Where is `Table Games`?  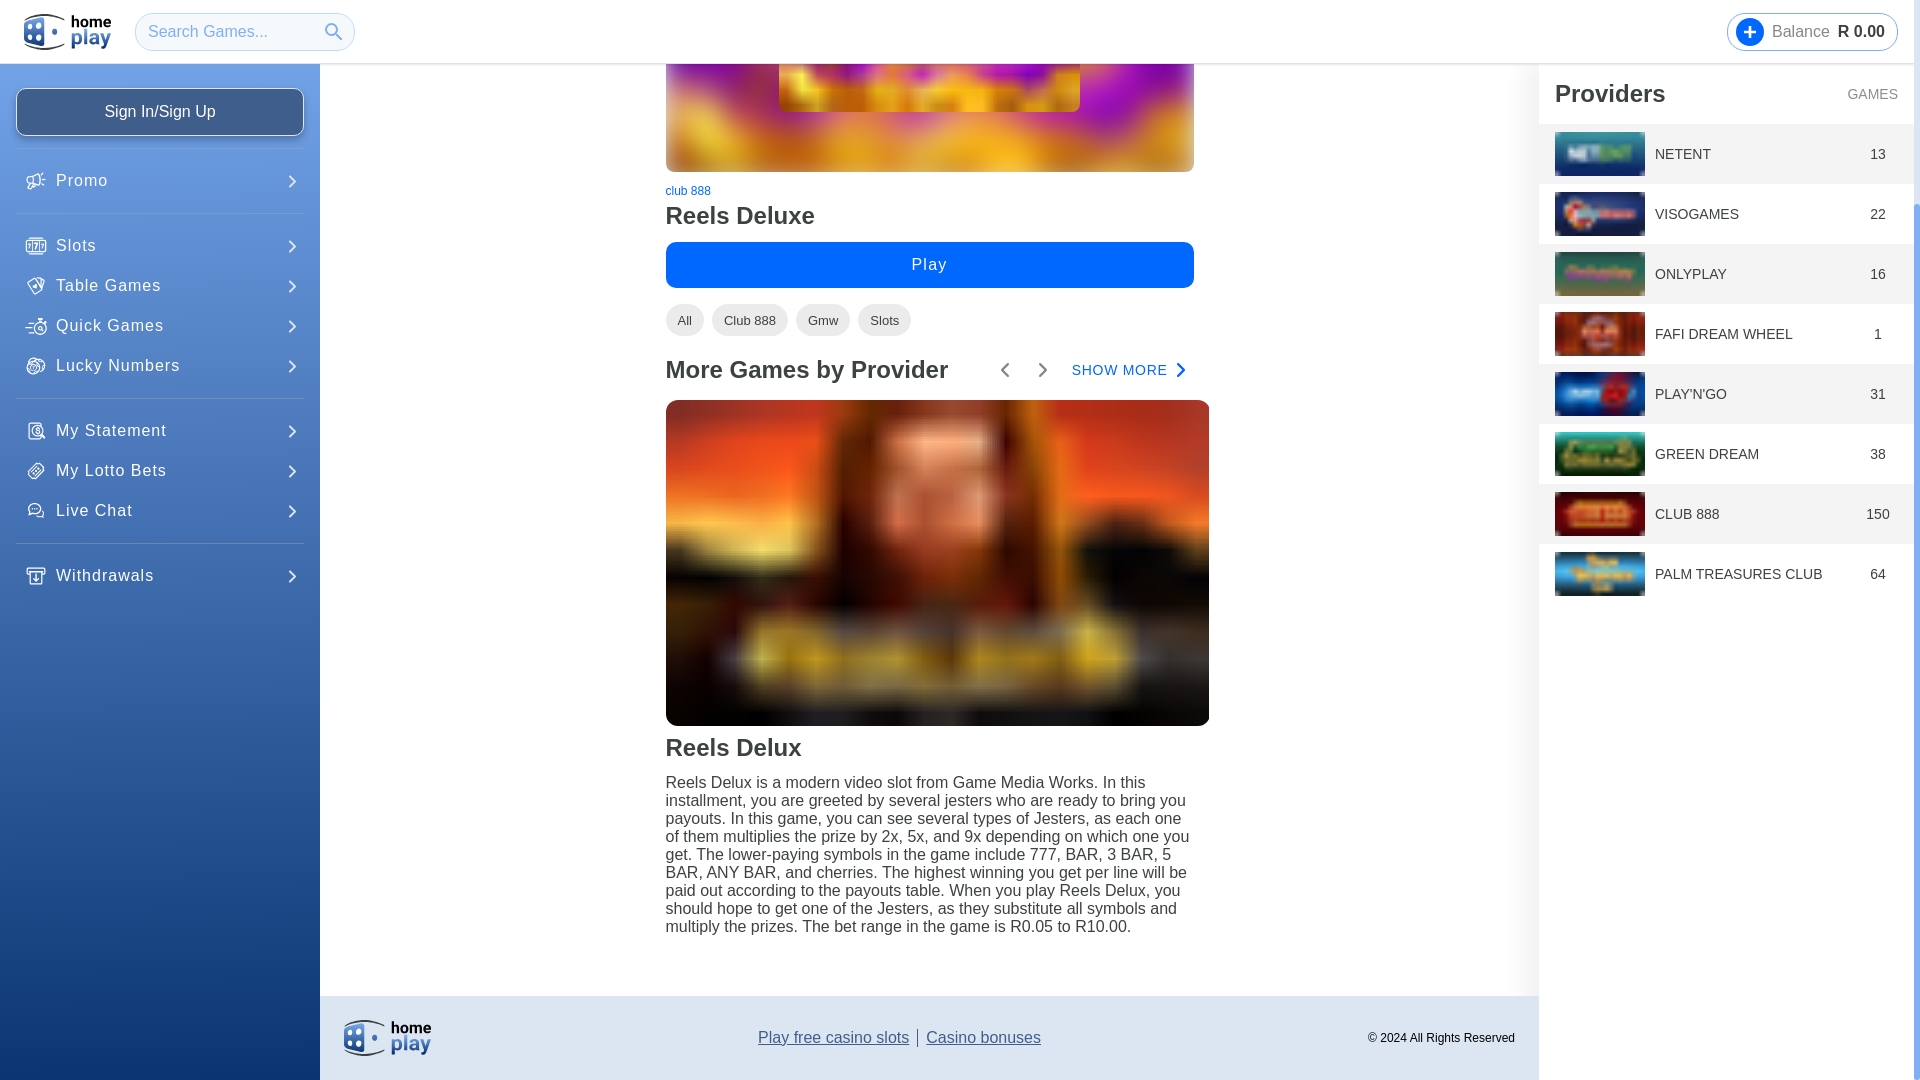
Table Games is located at coordinates (159, 34).